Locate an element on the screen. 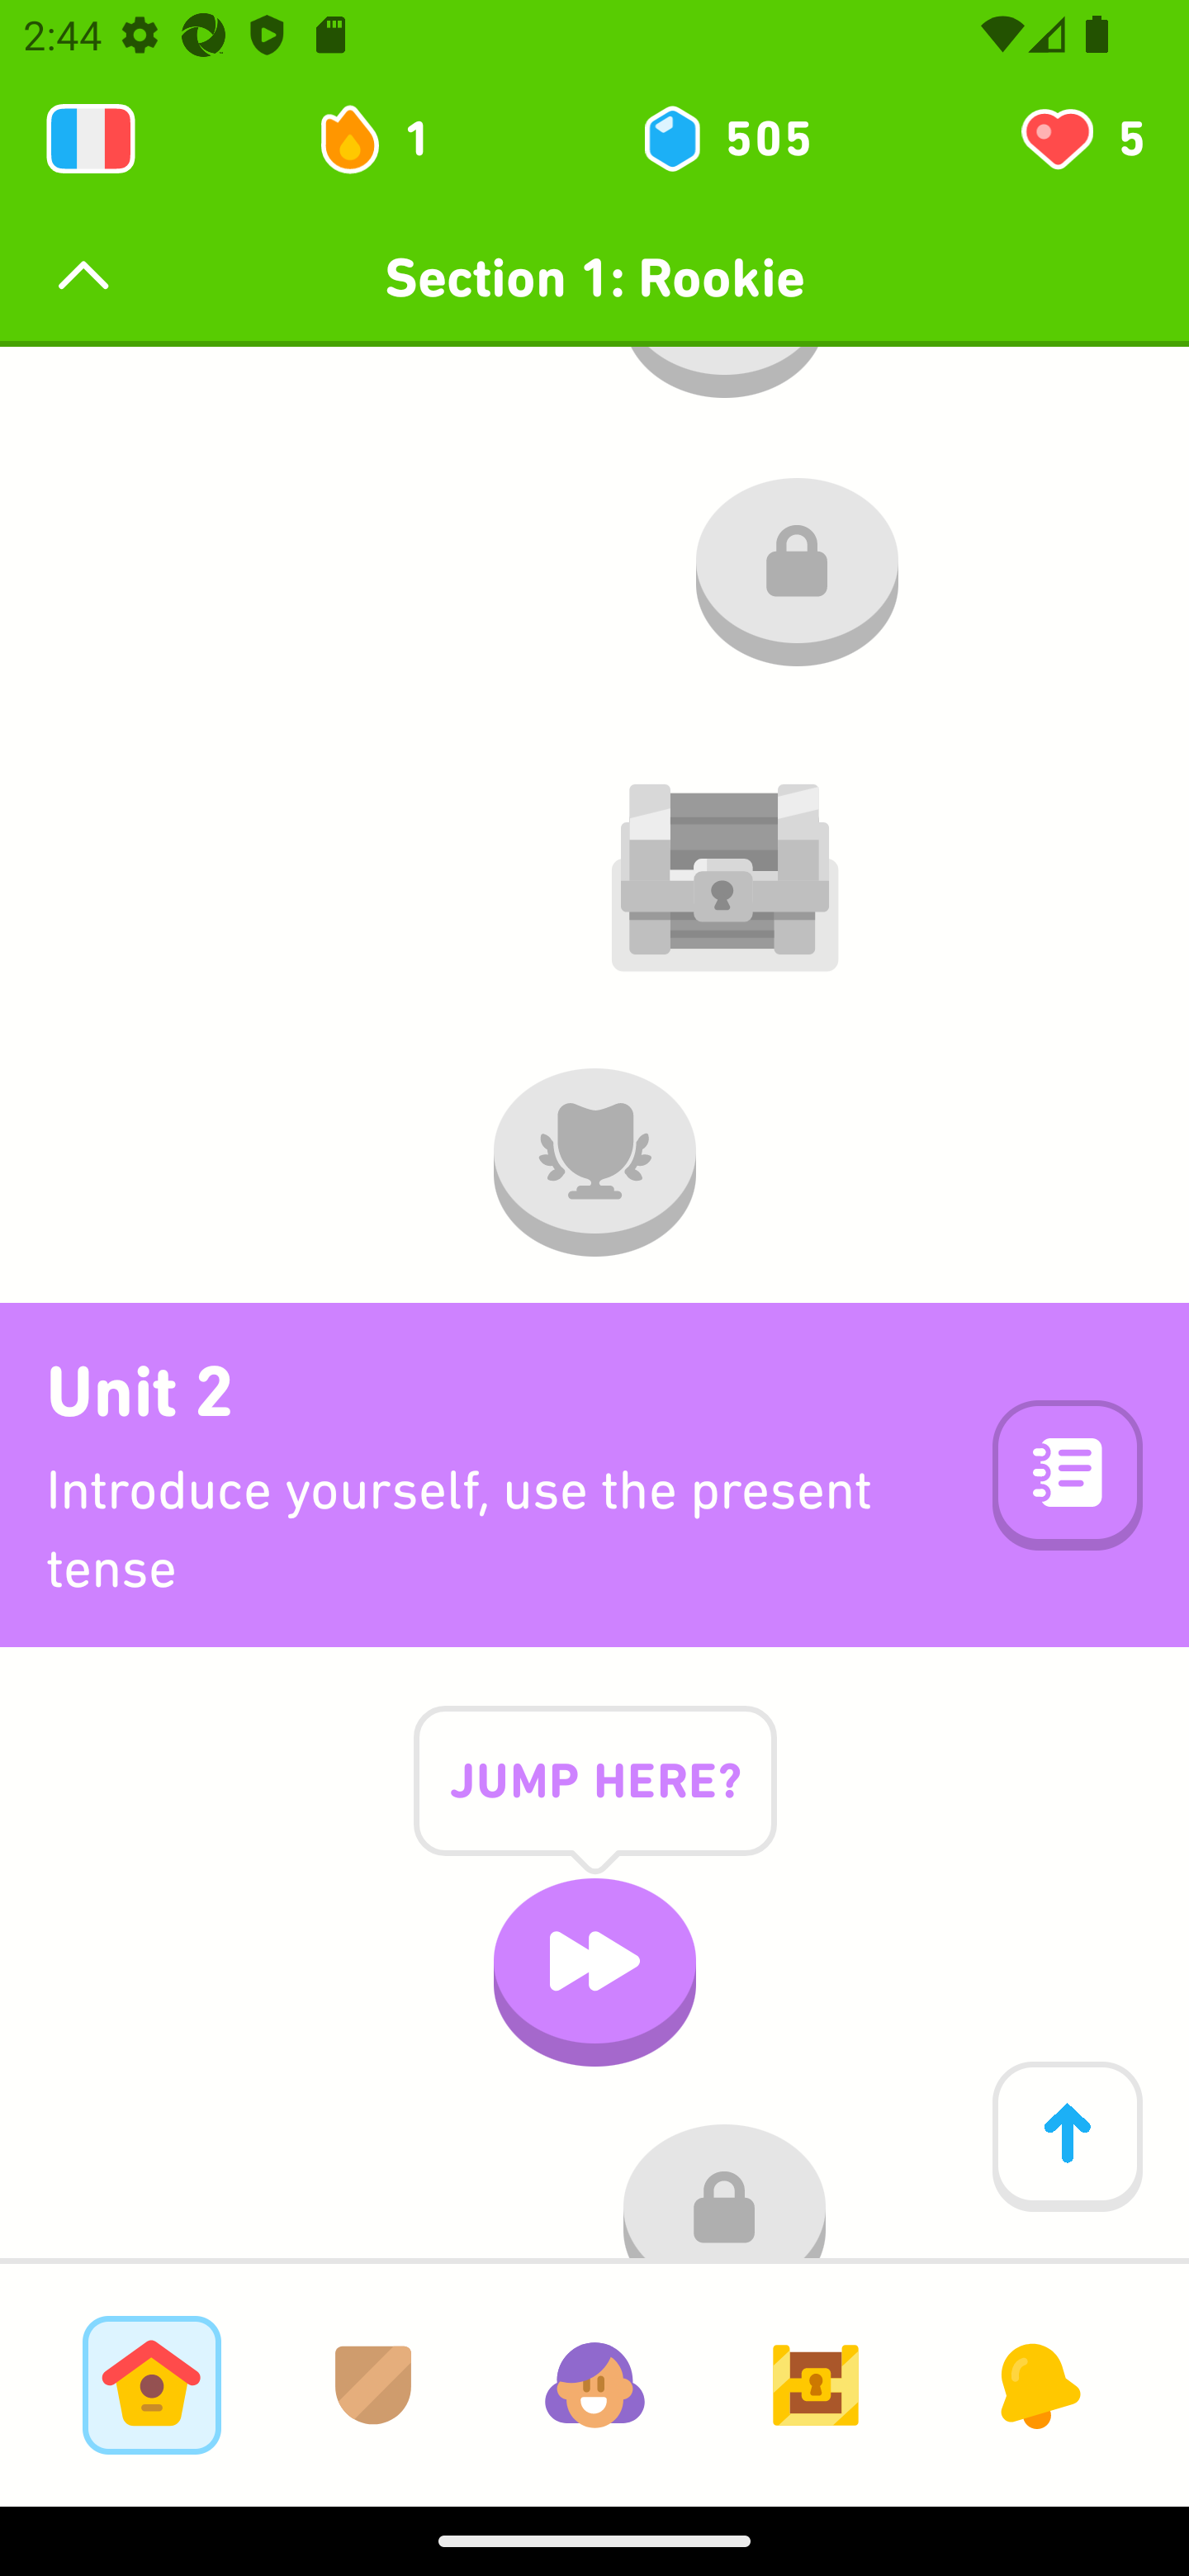 This screenshot has width=1189, height=2576. Leagues Tab is located at coordinates (373, 2384).